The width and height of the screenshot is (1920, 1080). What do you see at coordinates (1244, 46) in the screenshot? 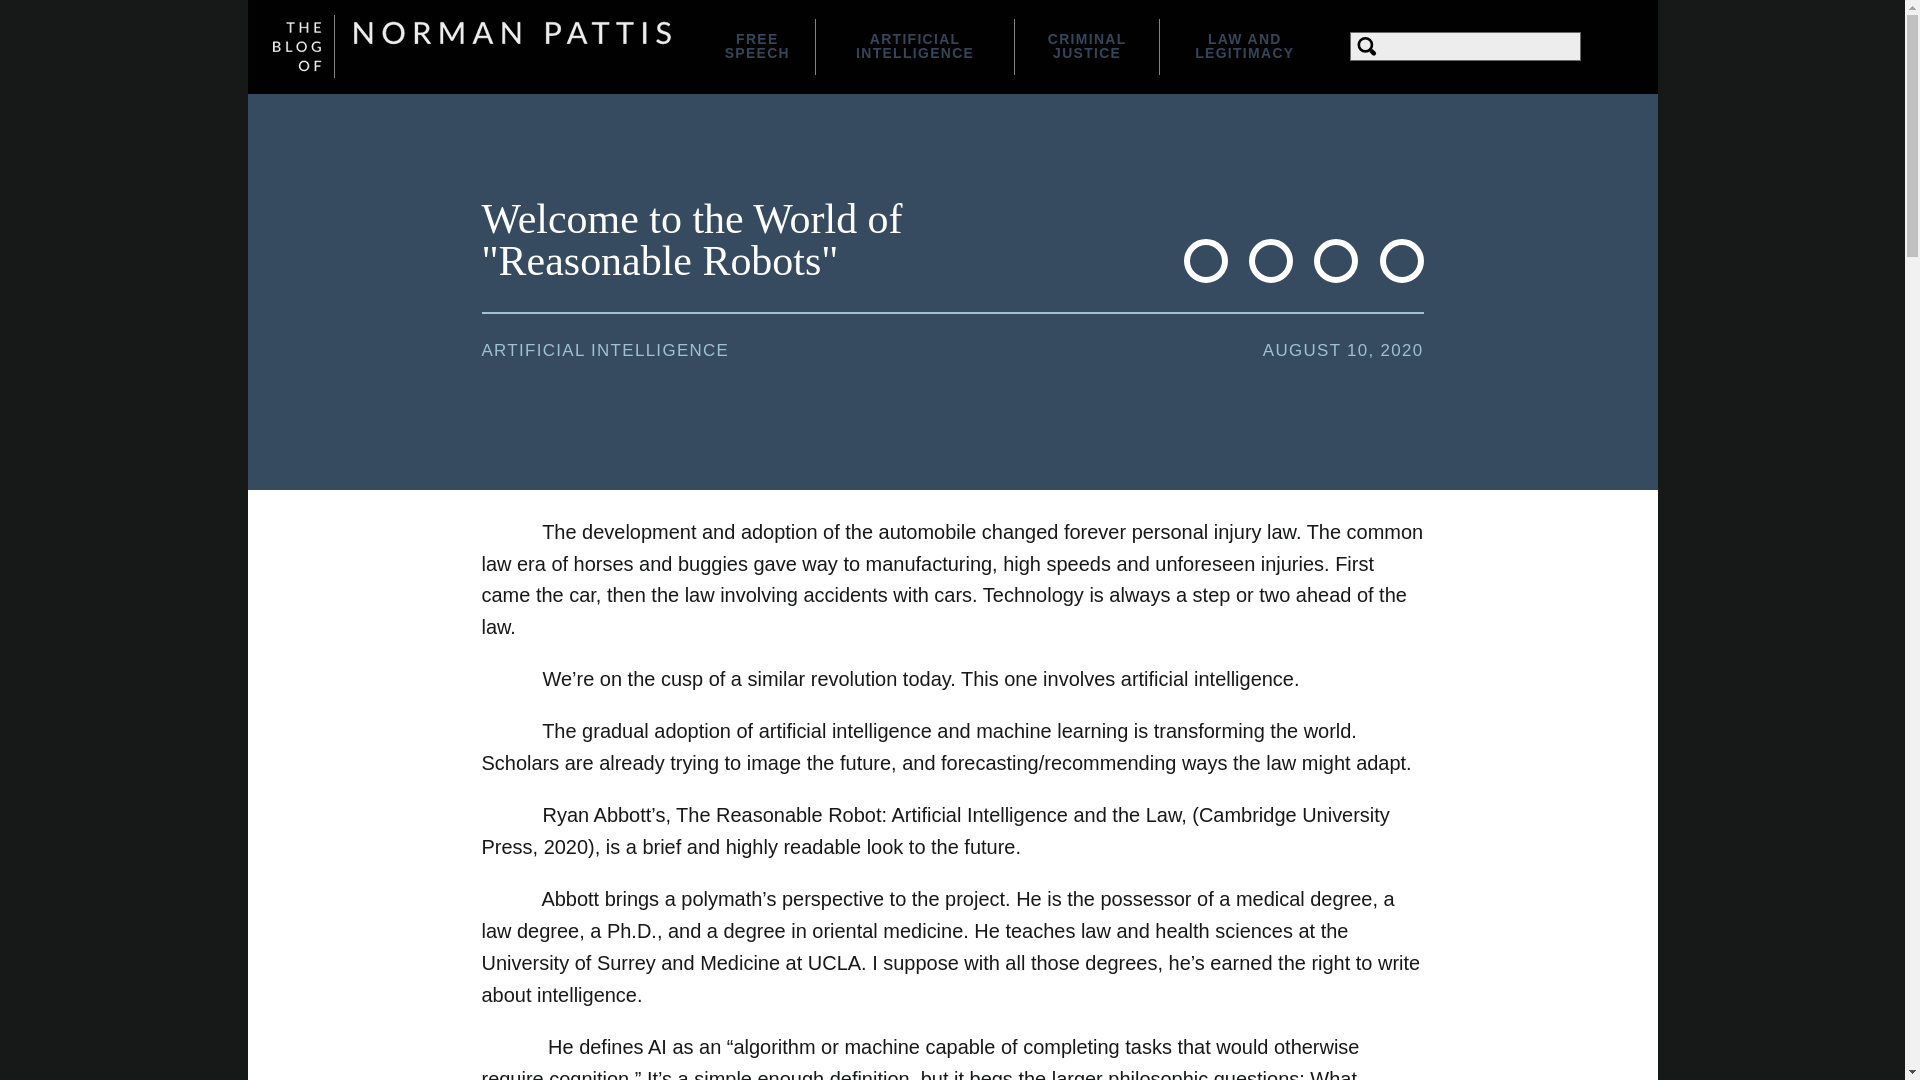
I see `LAW AND LEGITIMACY` at bounding box center [1244, 46].